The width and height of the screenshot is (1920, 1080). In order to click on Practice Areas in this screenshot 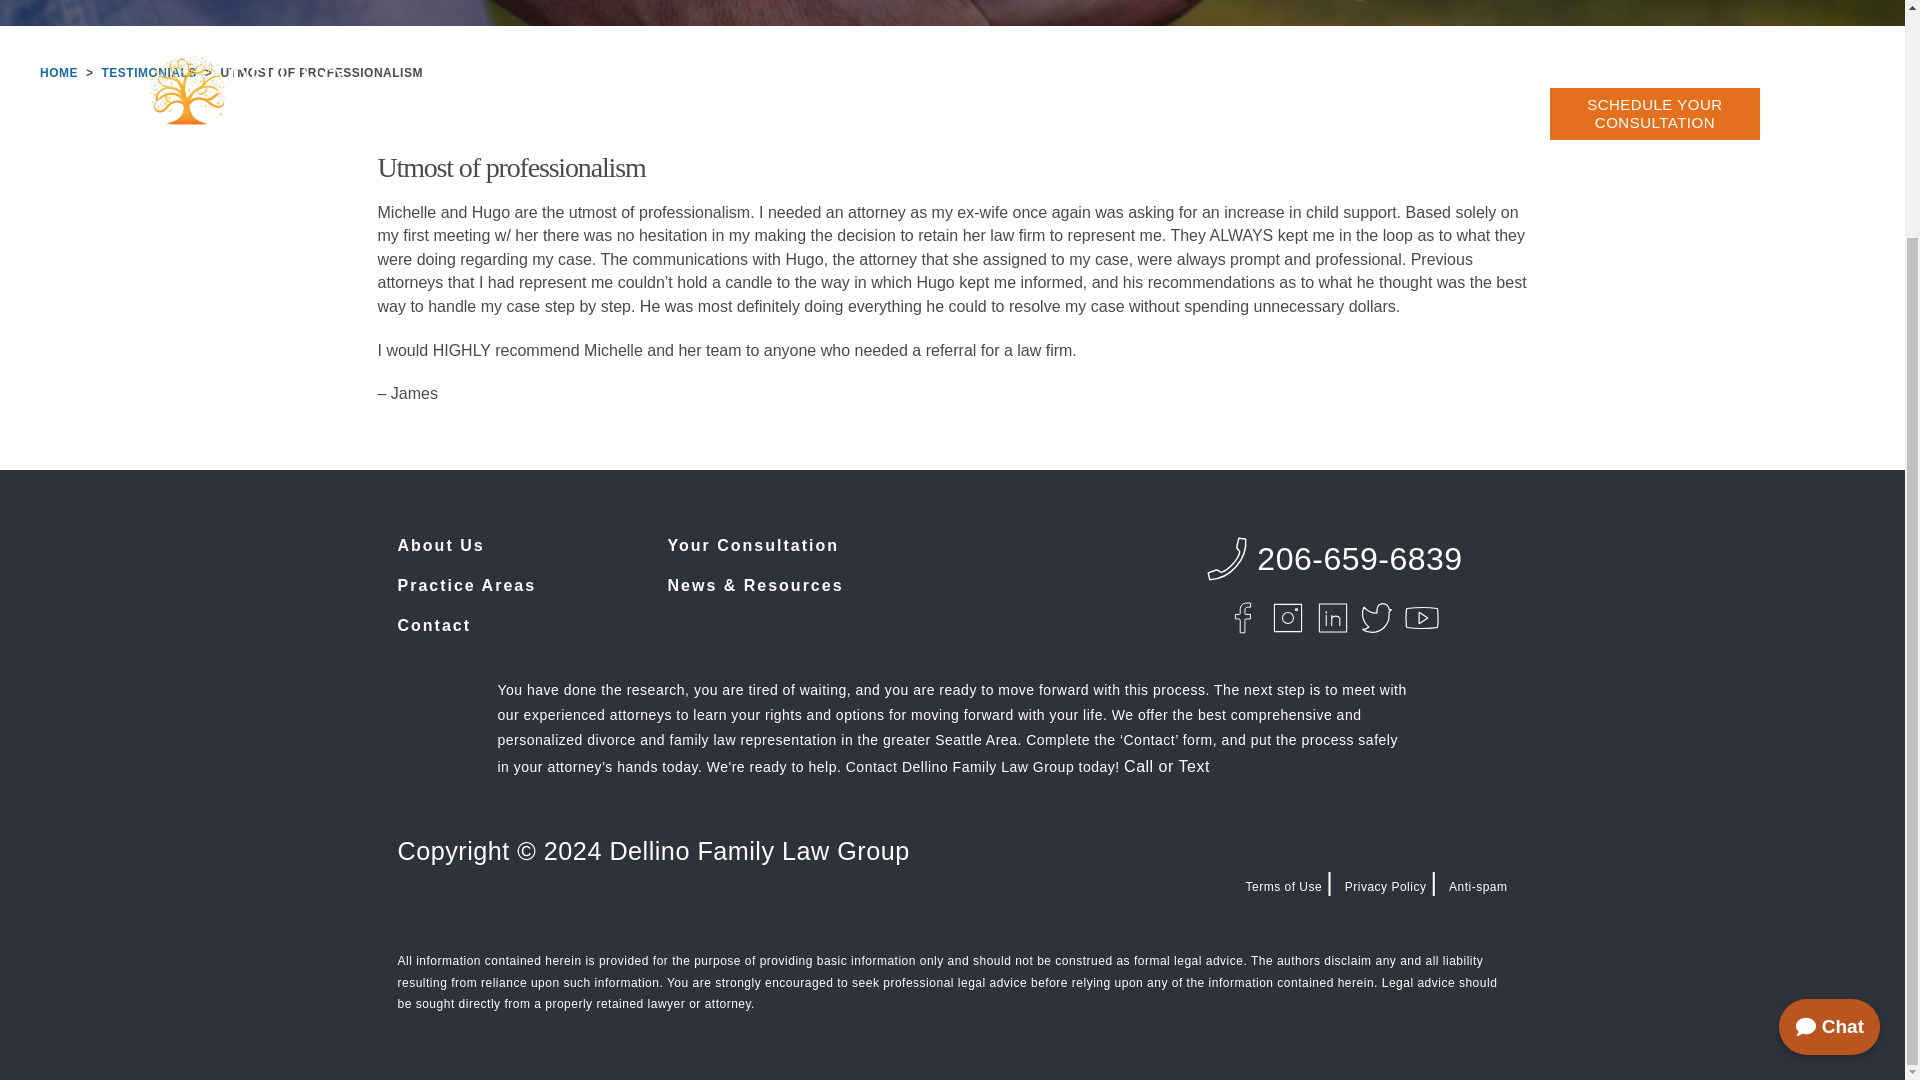, I will do `click(467, 585)`.